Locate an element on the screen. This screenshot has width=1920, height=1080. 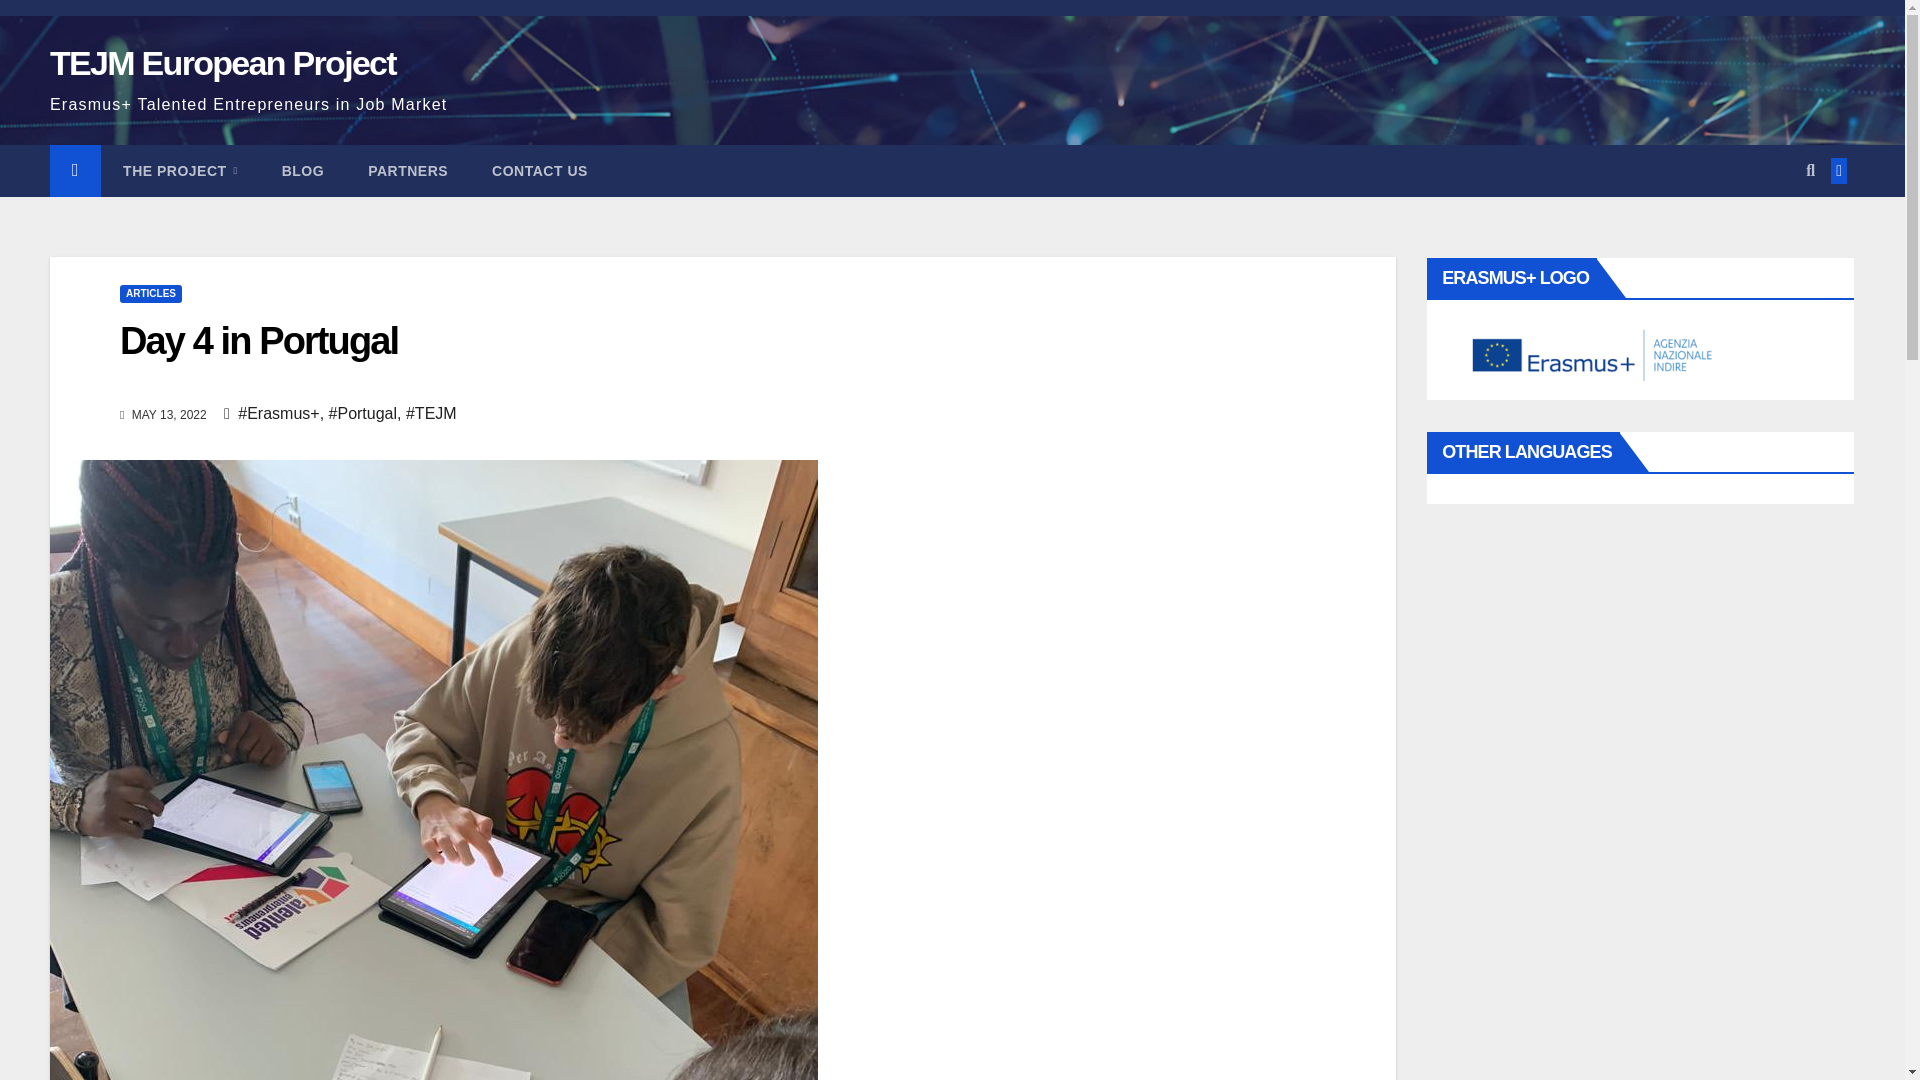
CONTACT US is located at coordinates (540, 170).